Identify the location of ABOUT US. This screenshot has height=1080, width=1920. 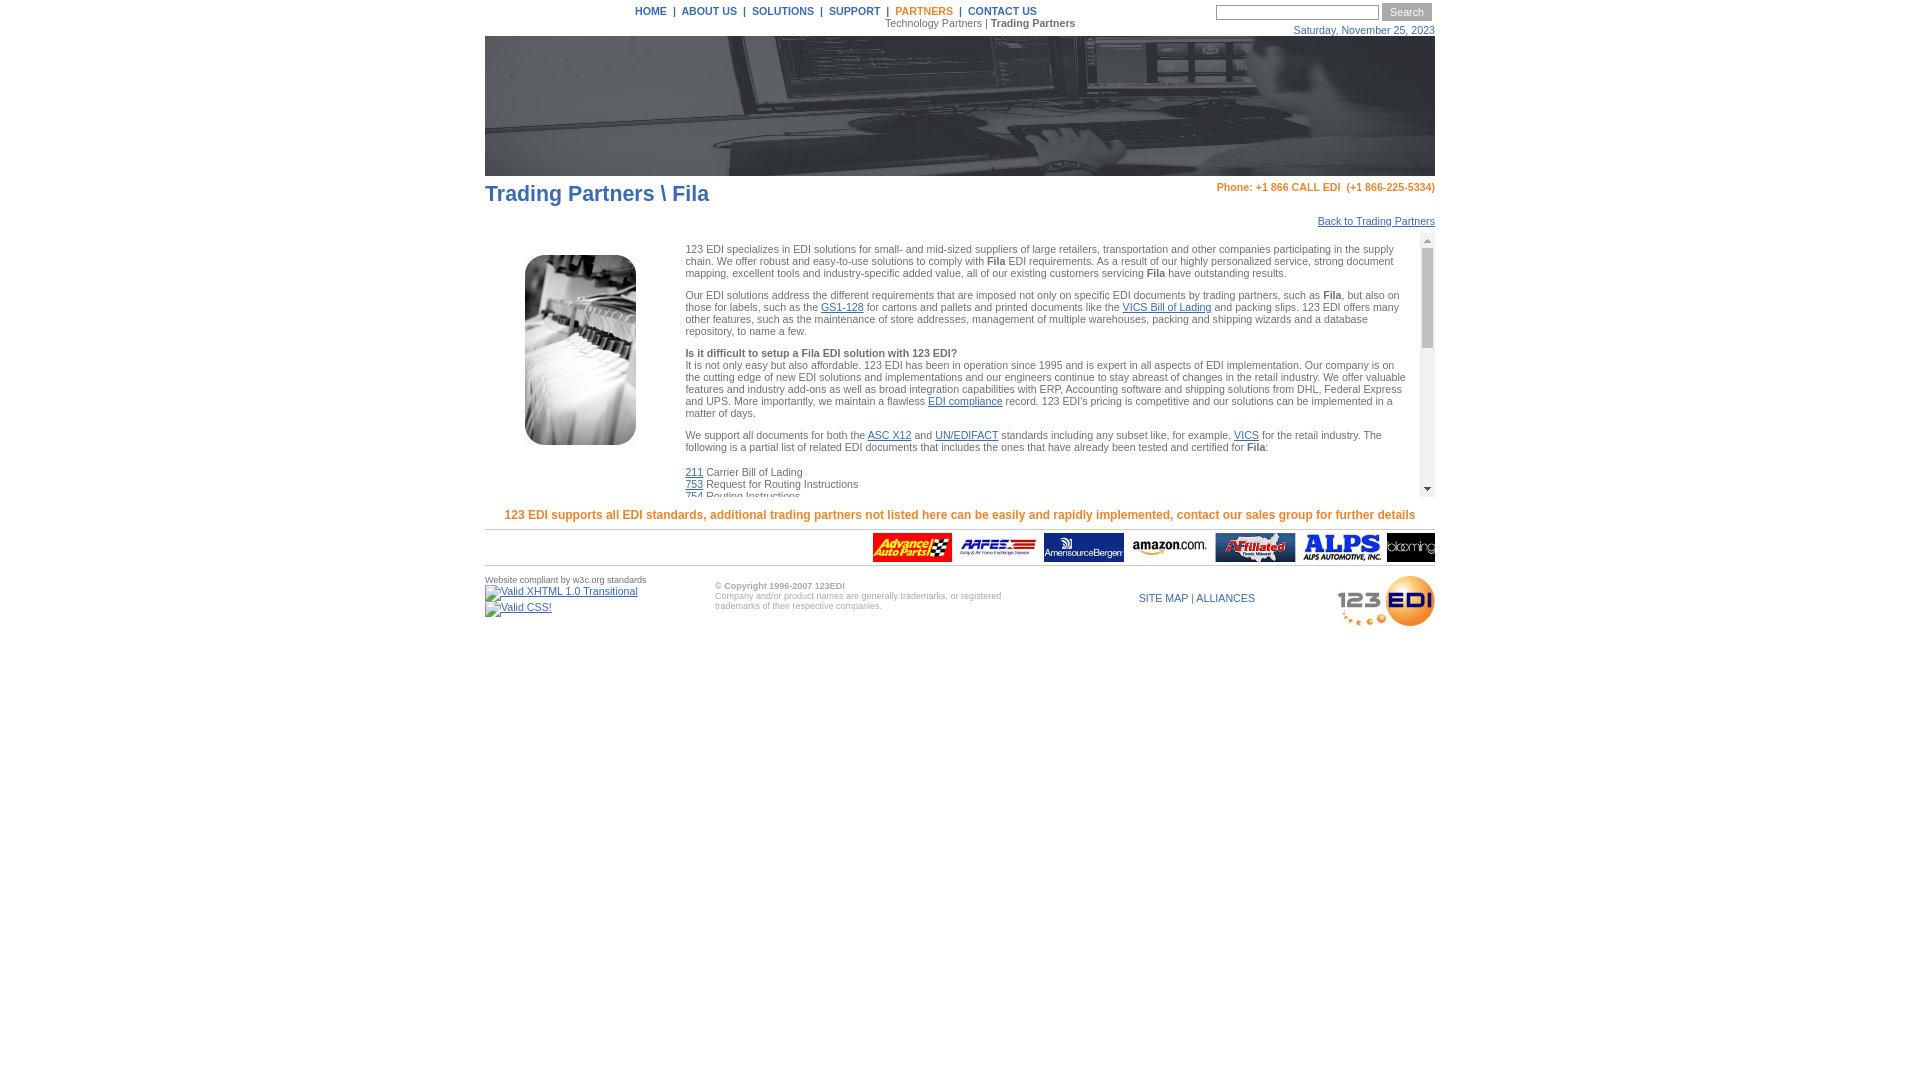
(709, 11).